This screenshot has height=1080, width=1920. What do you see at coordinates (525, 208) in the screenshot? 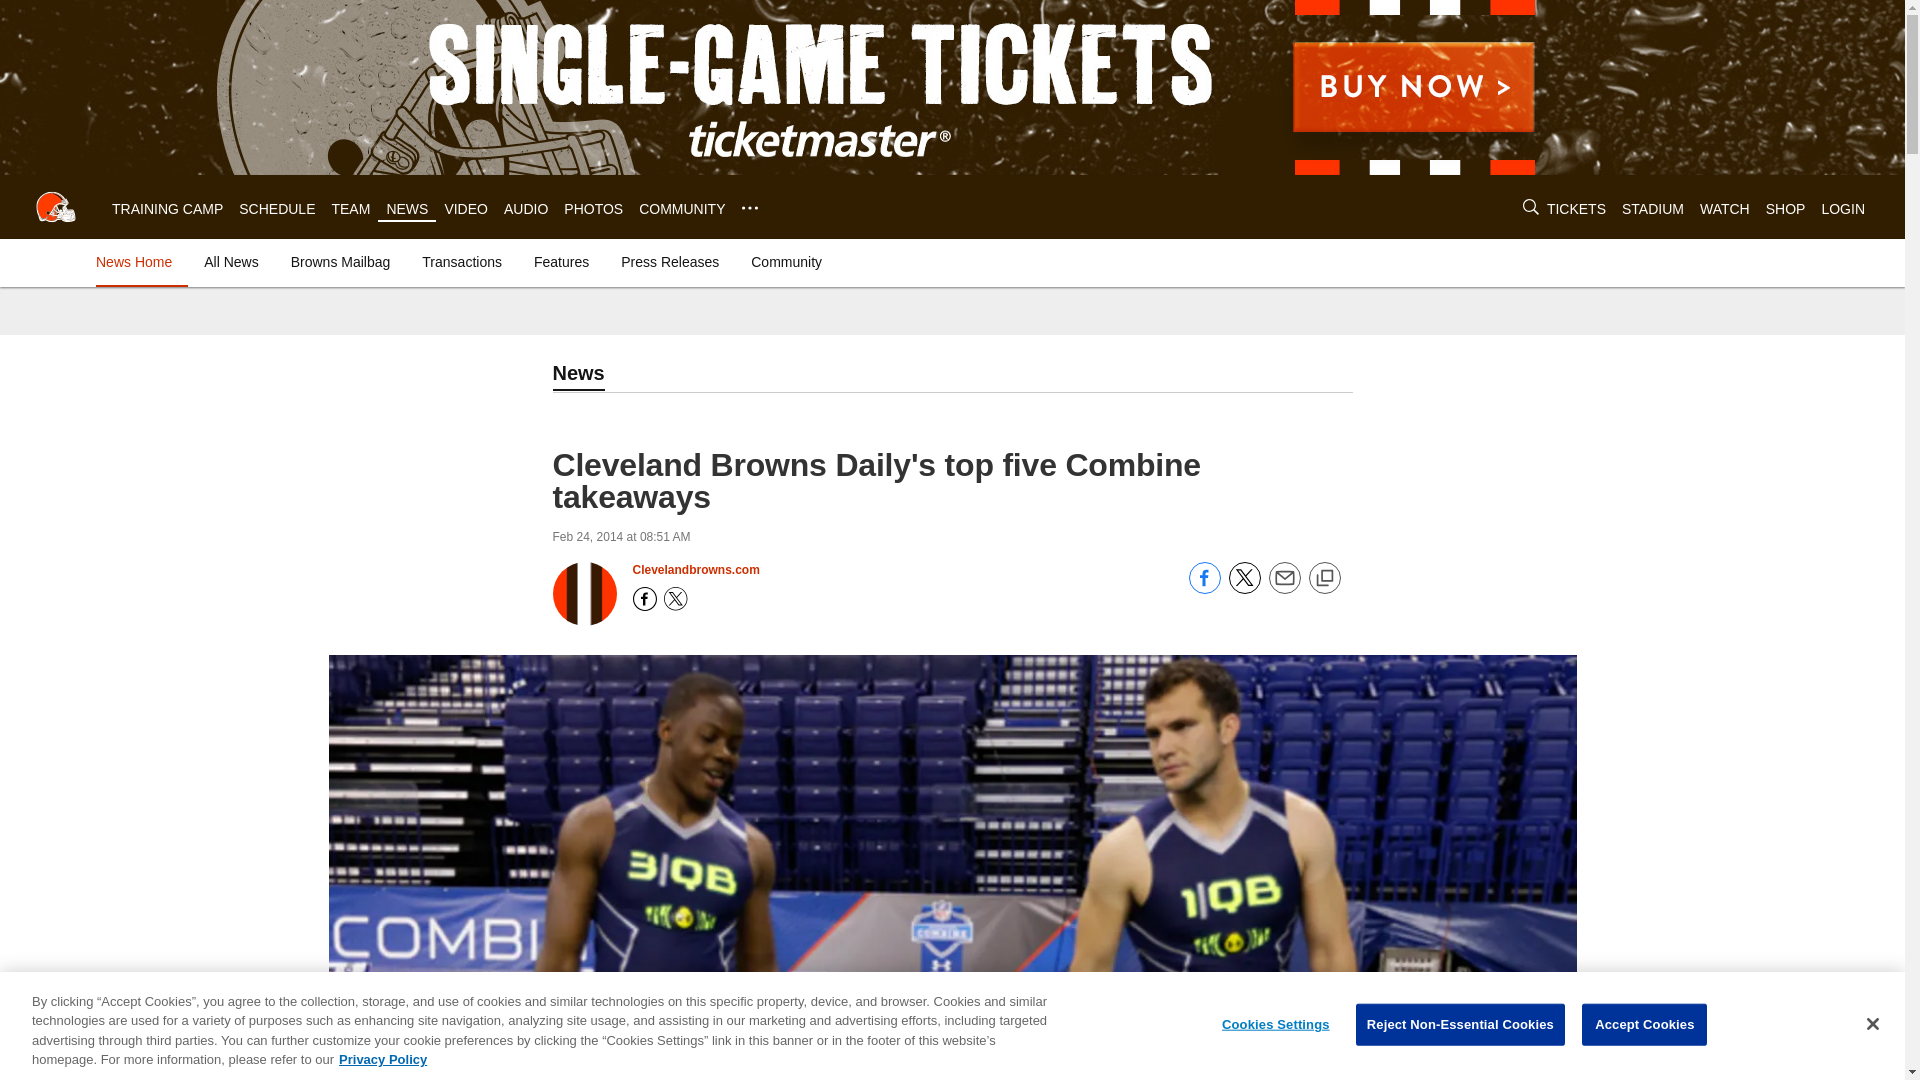
I see `AUDIO` at bounding box center [525, 208].